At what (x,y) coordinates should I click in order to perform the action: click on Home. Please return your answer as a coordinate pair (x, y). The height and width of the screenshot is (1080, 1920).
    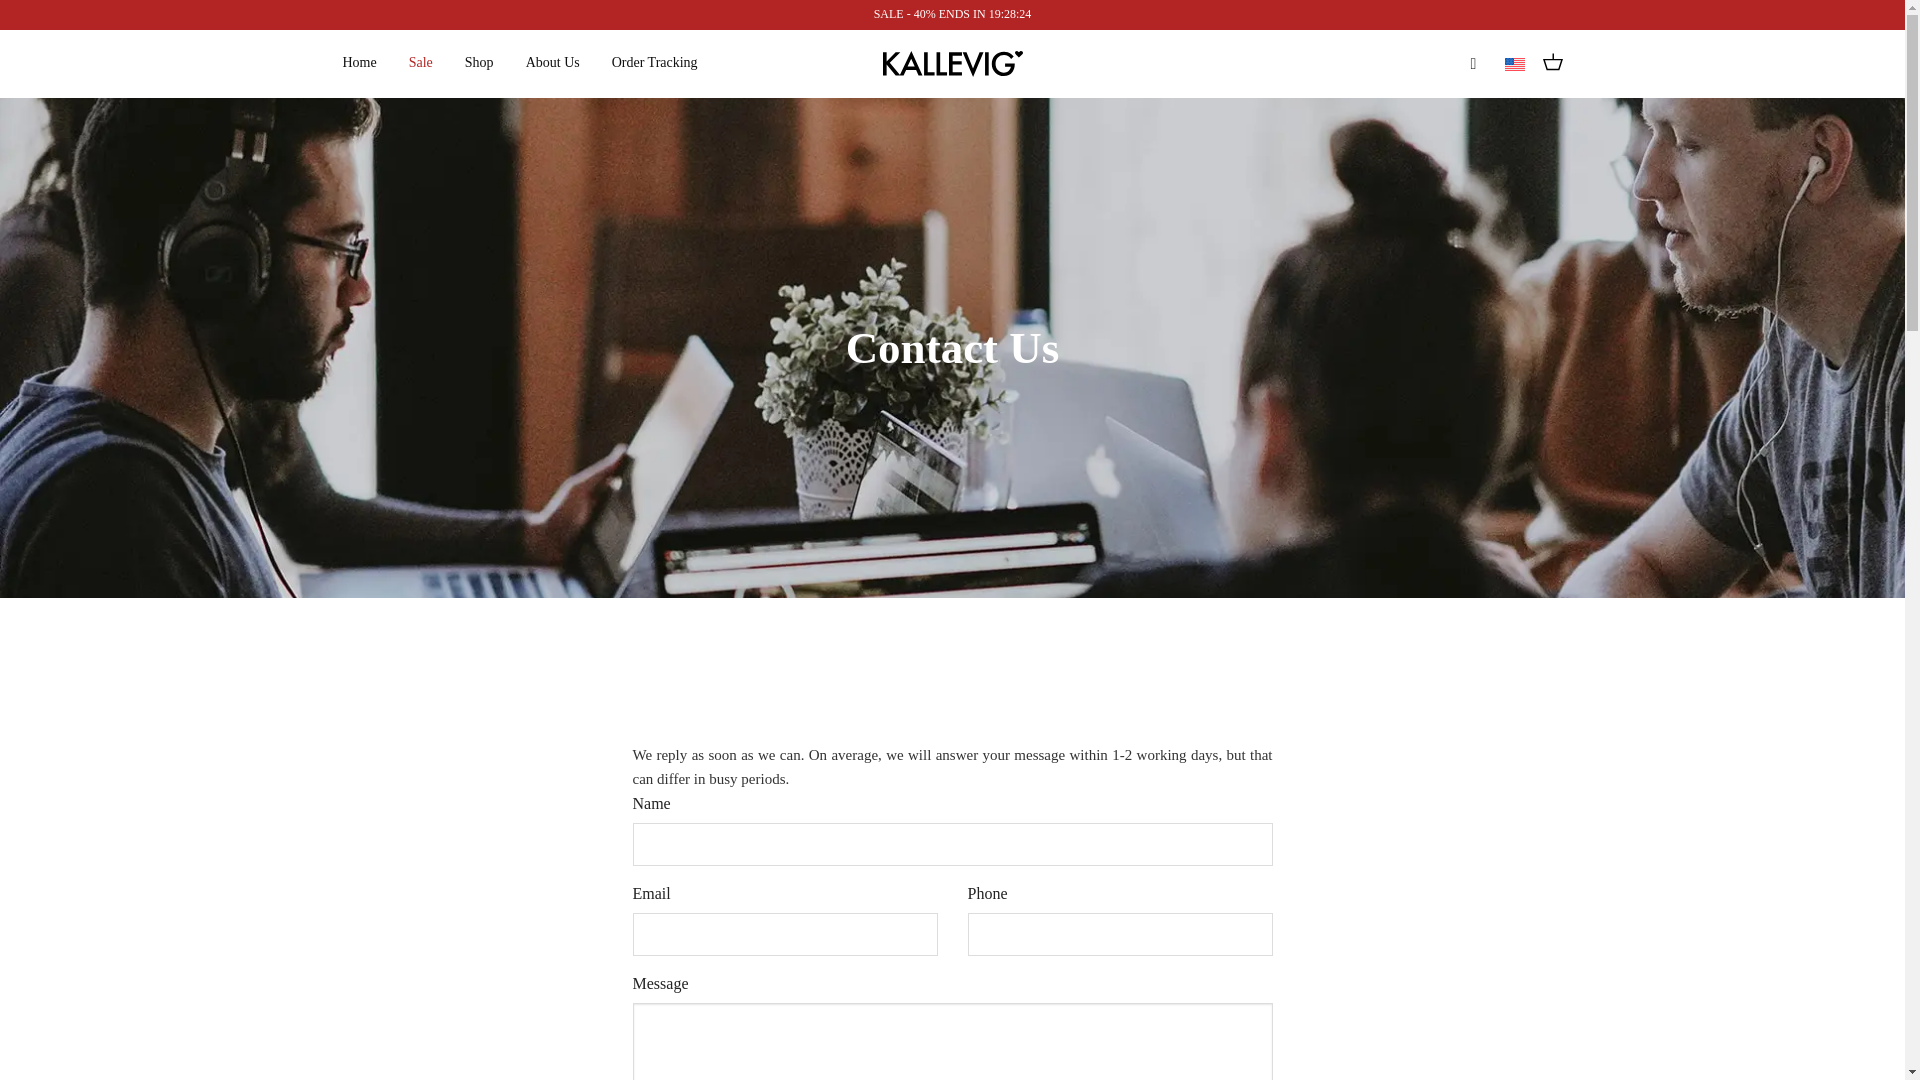
    Looking at the image, I should click on (358, 63).